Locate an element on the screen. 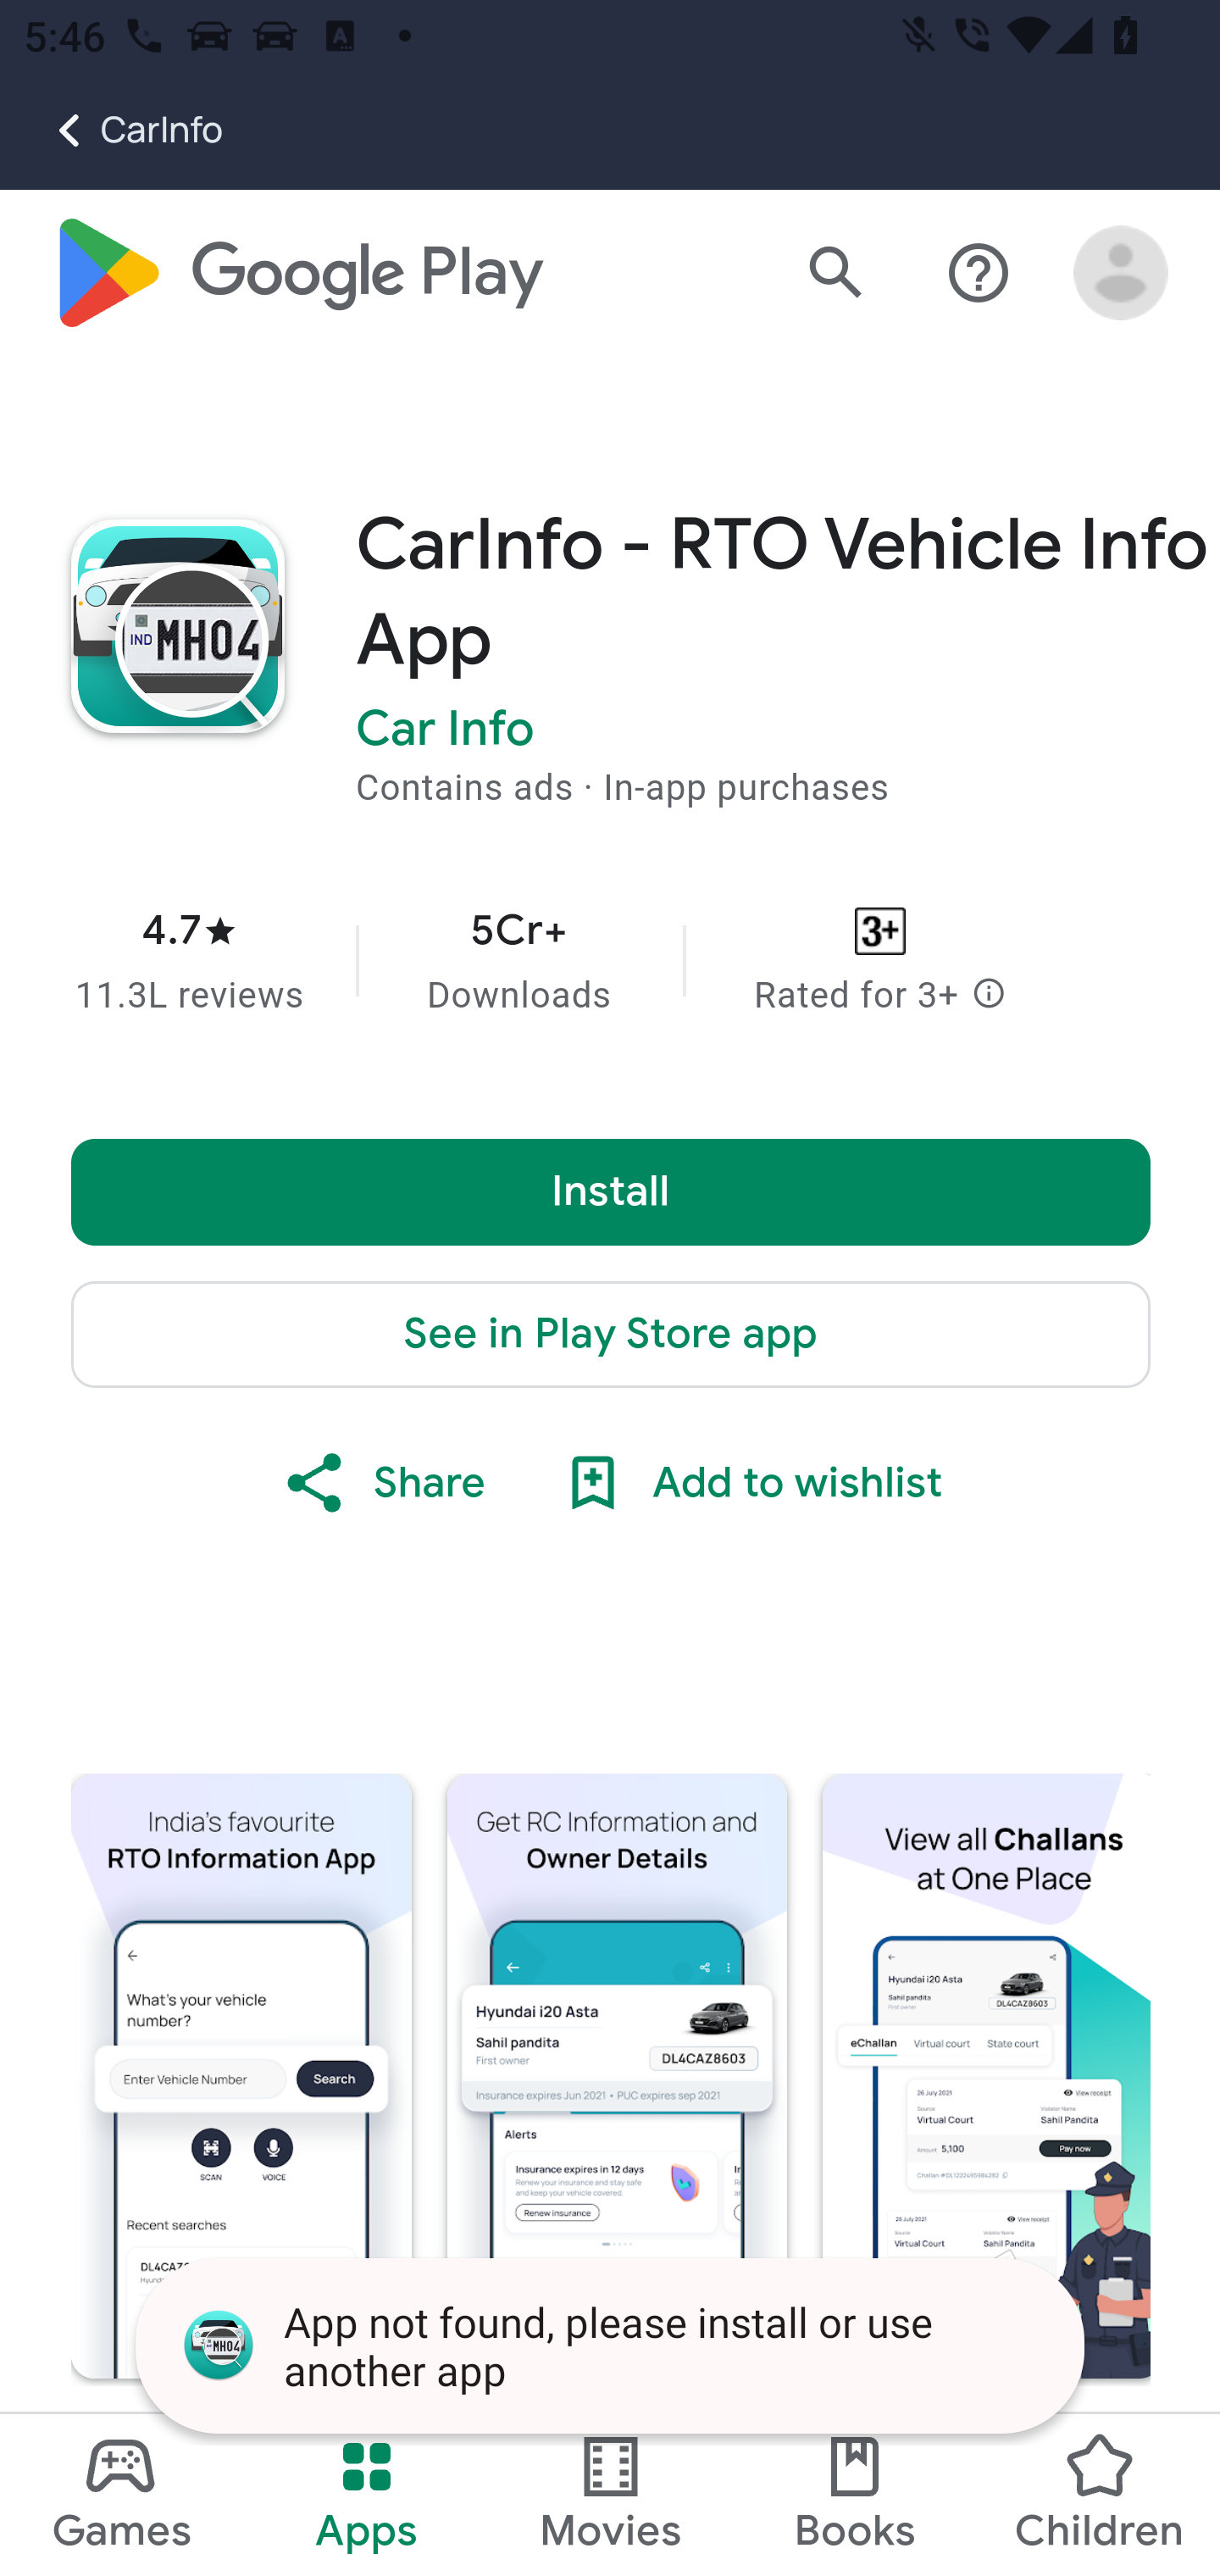 Image resolution: width=1220 pixels, height=2576 pixels. Car Info is located at coordinates (446, 730).